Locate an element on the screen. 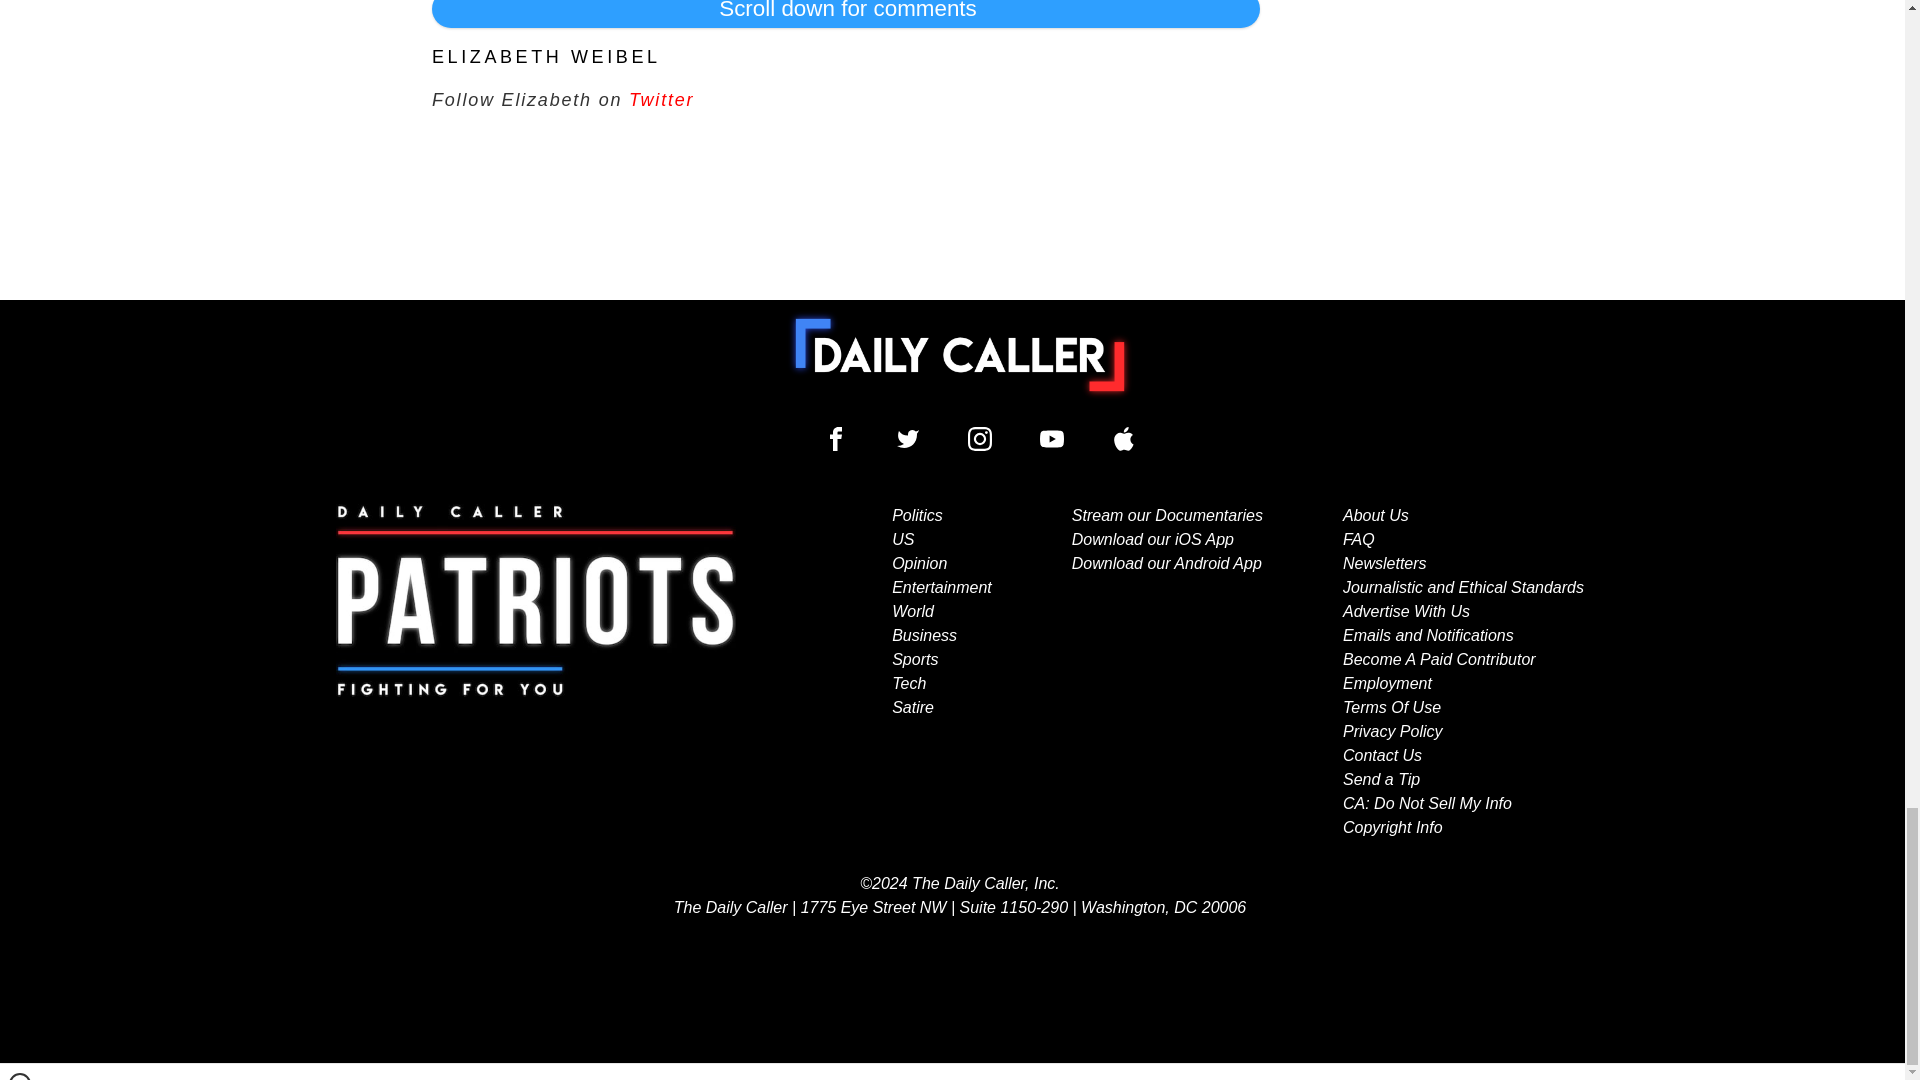 This screenshot has width=1920, height=1080. Scroll down for comments is located at coordinates (846, 14).